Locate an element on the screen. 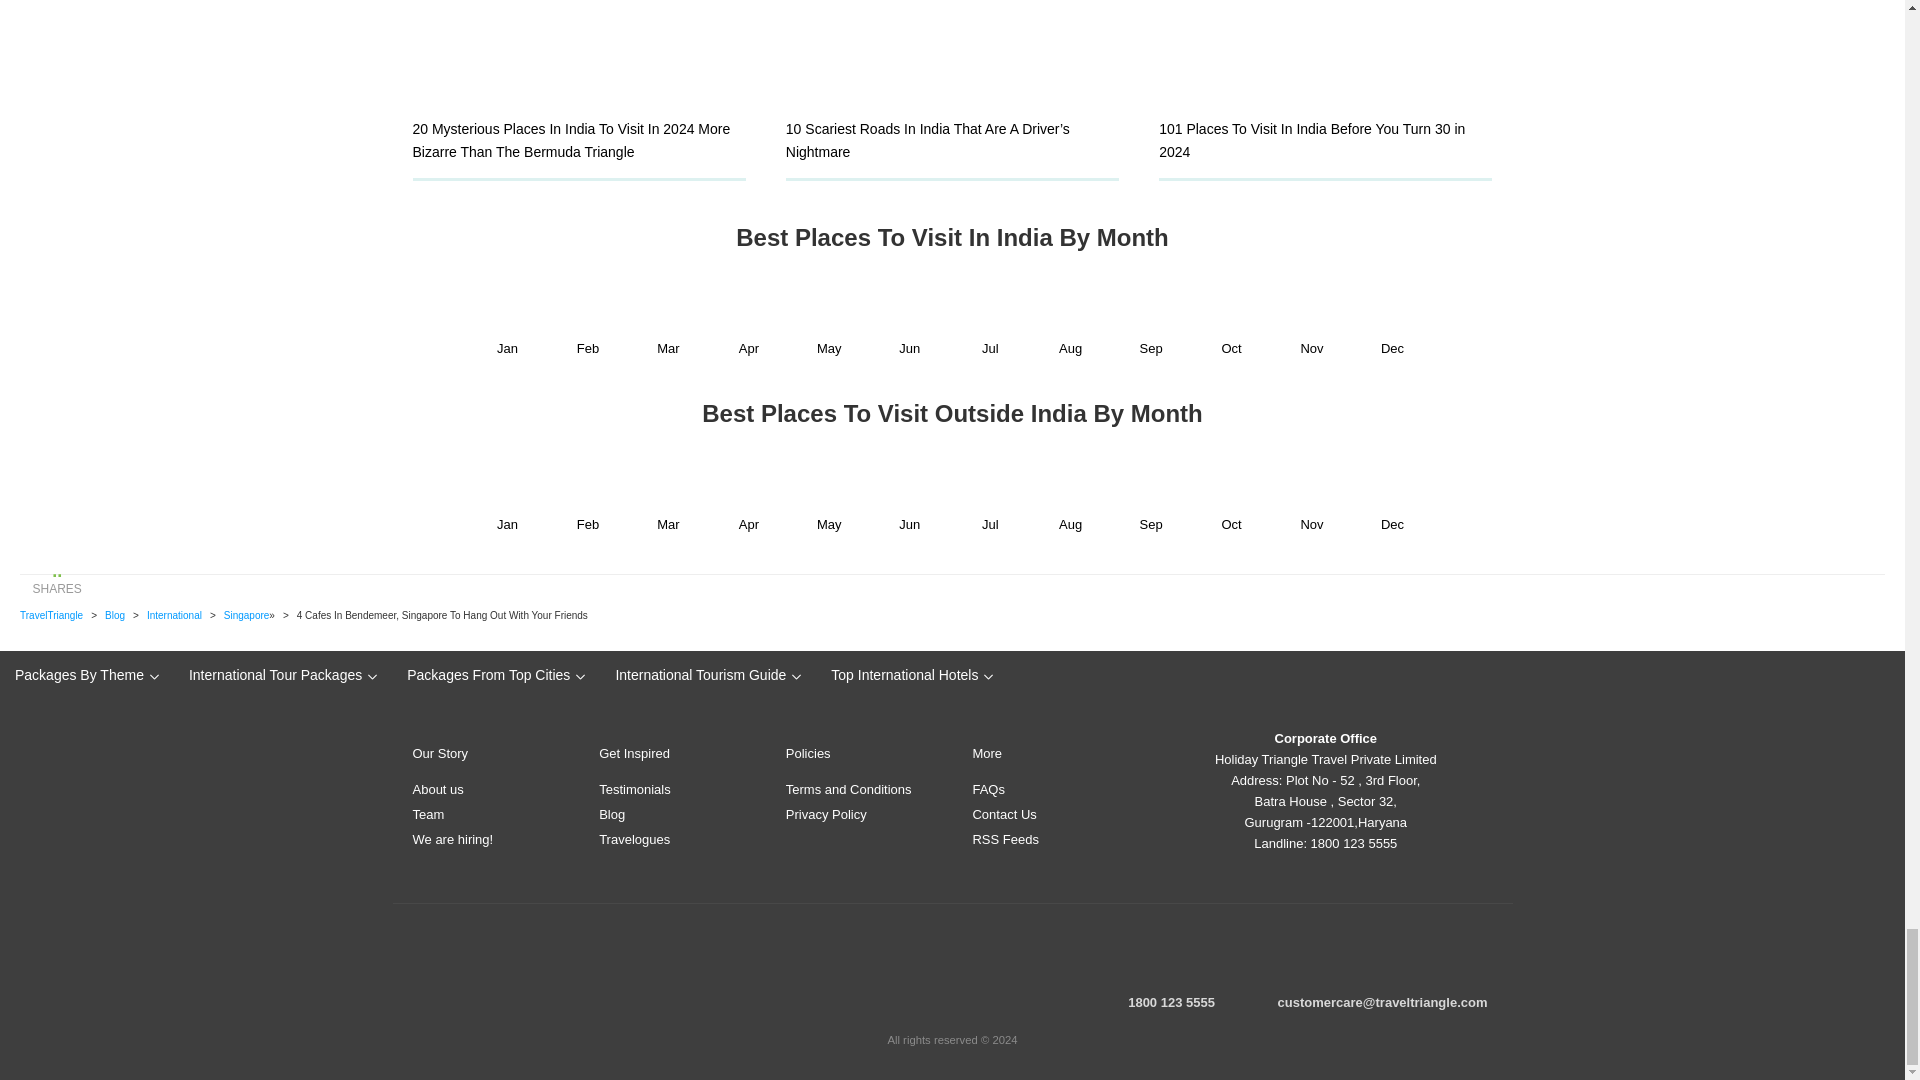 The height and width of the screenshot is (1080, 1920). TravelTriangle is located at coordinates (50, 616).